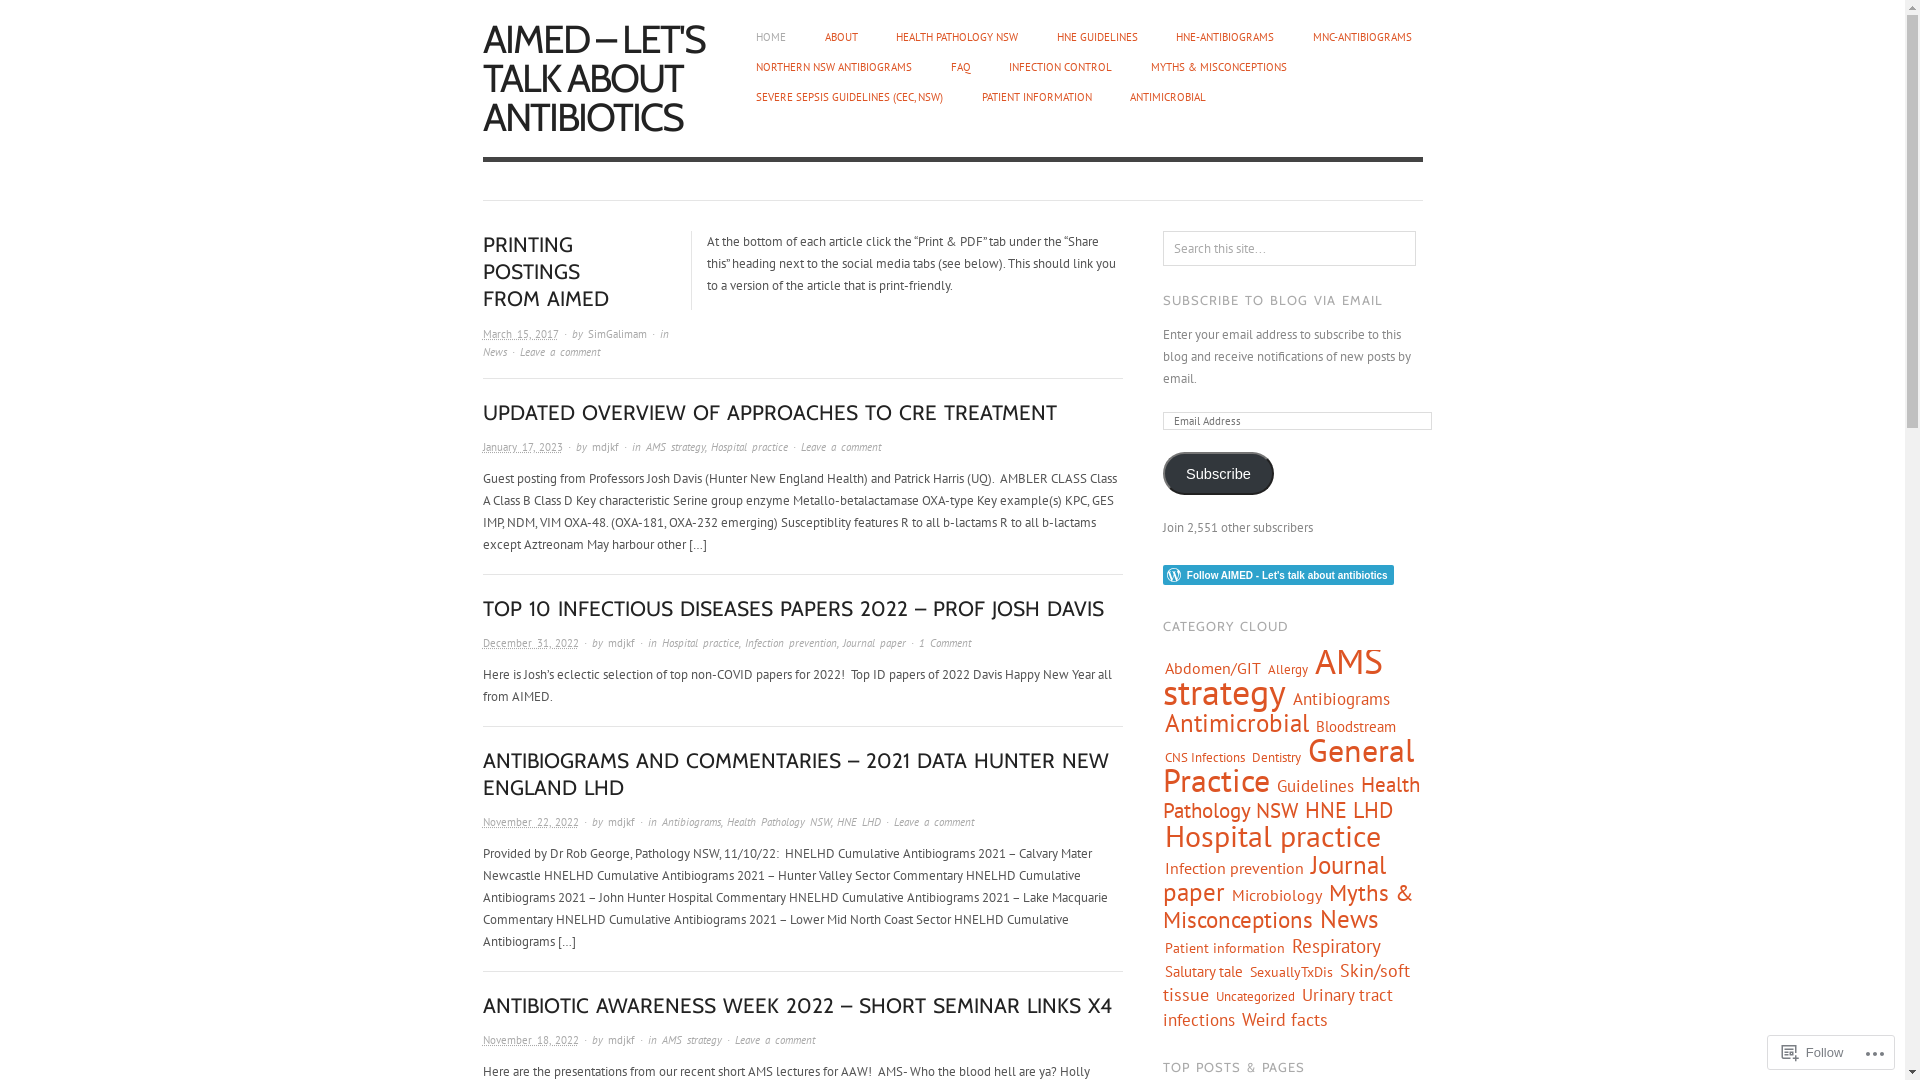 The image size is (1920, 1080). I want to click on Leave a comment, so click(560, 352).